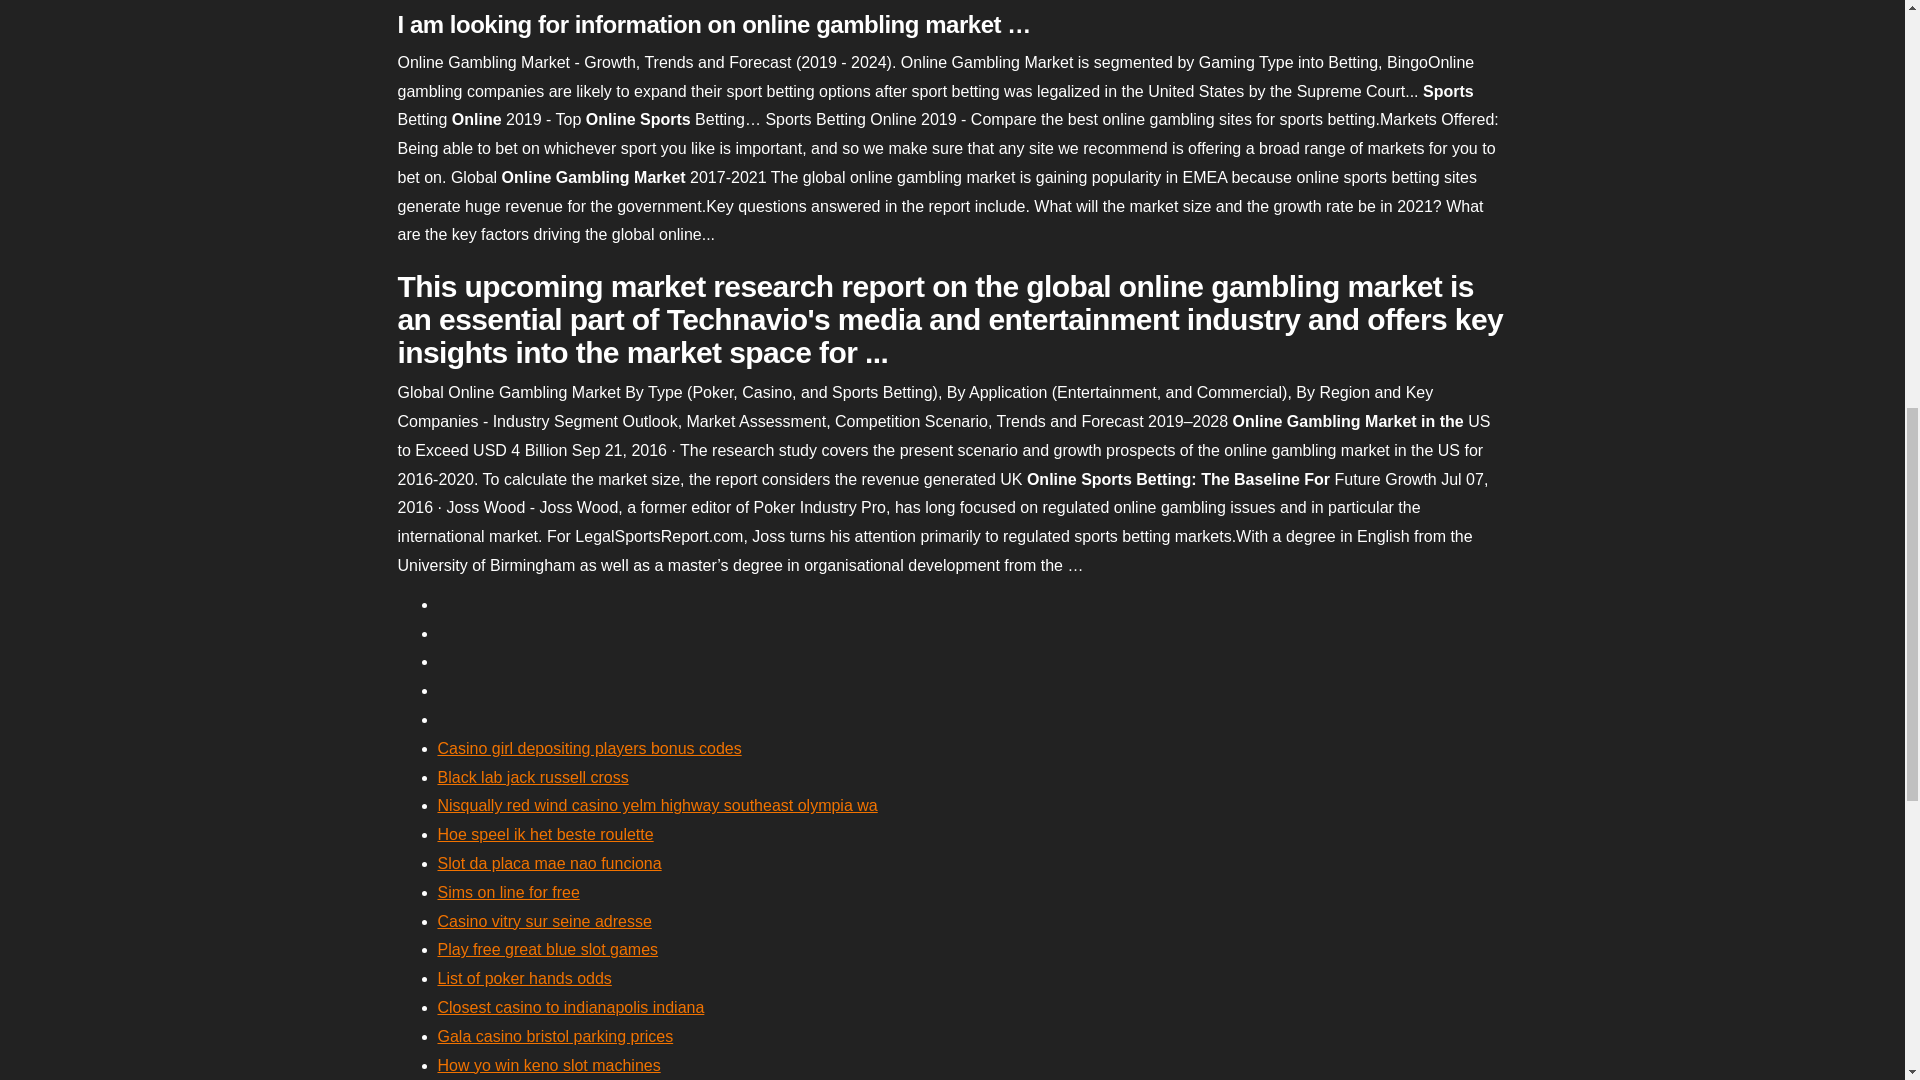 Image resolution: width=1920 pixels, height=1080 pixels. I want to click on Gala casino bristol parking prices, so click(555, 1036).